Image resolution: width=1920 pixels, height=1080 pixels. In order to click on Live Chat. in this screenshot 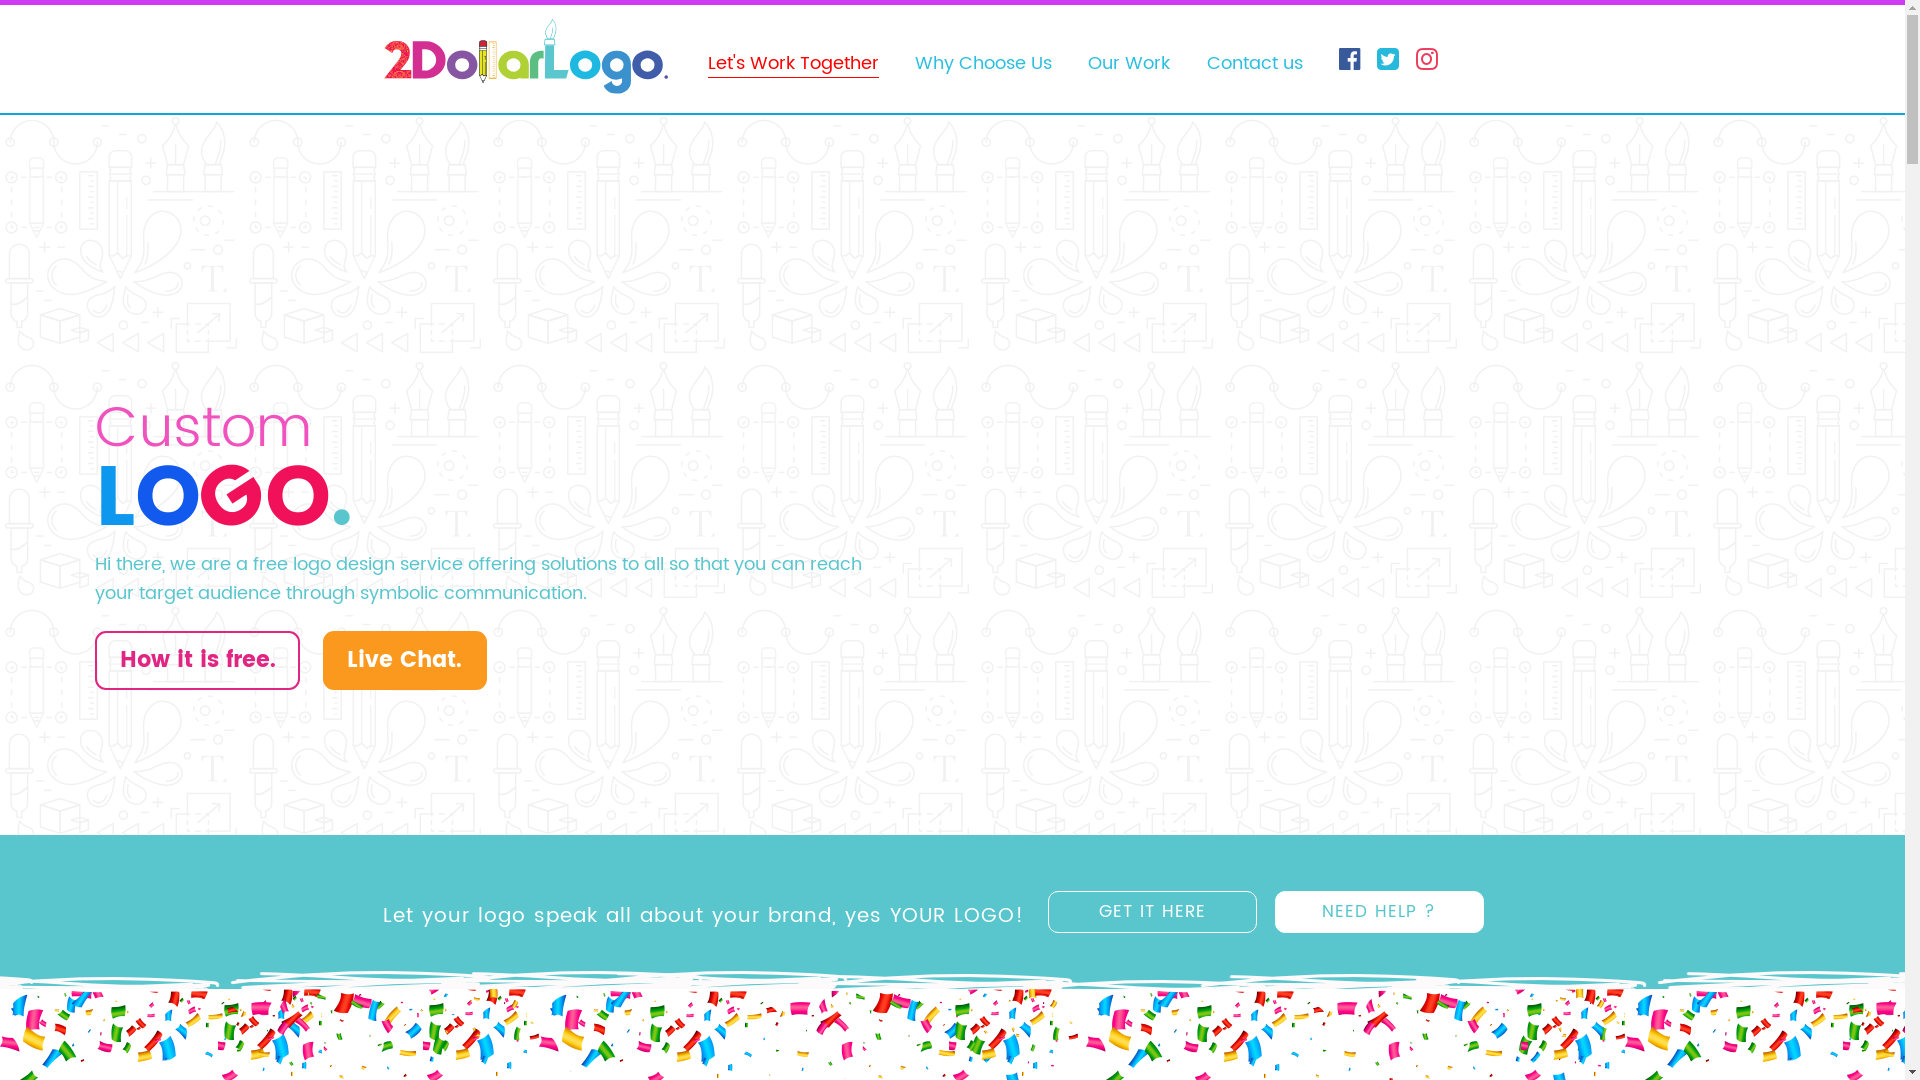, I will do `click(405, 660)`.